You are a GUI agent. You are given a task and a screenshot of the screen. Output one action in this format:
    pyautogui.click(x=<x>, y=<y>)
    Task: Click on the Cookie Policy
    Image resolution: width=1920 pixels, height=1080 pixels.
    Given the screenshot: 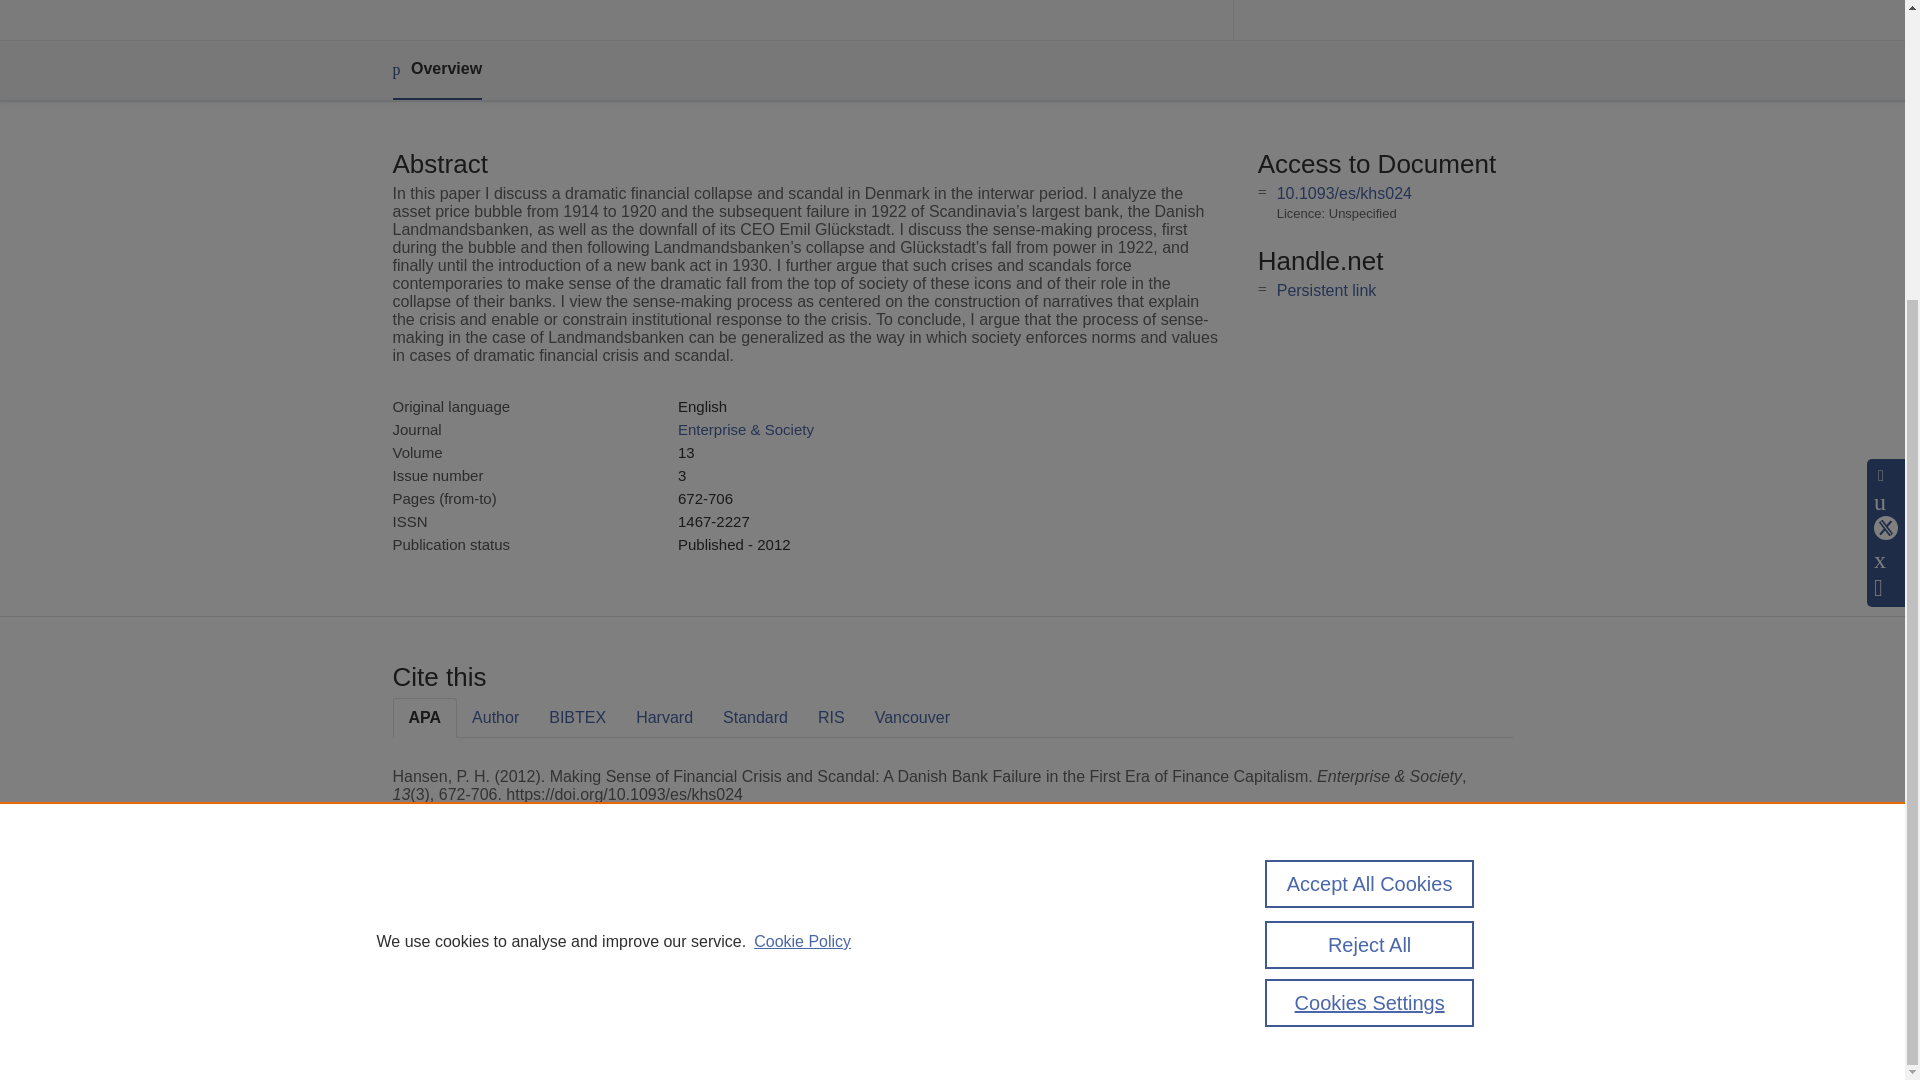 What is the action you would take?
    pyautogui.click(x=802, y=538)
    